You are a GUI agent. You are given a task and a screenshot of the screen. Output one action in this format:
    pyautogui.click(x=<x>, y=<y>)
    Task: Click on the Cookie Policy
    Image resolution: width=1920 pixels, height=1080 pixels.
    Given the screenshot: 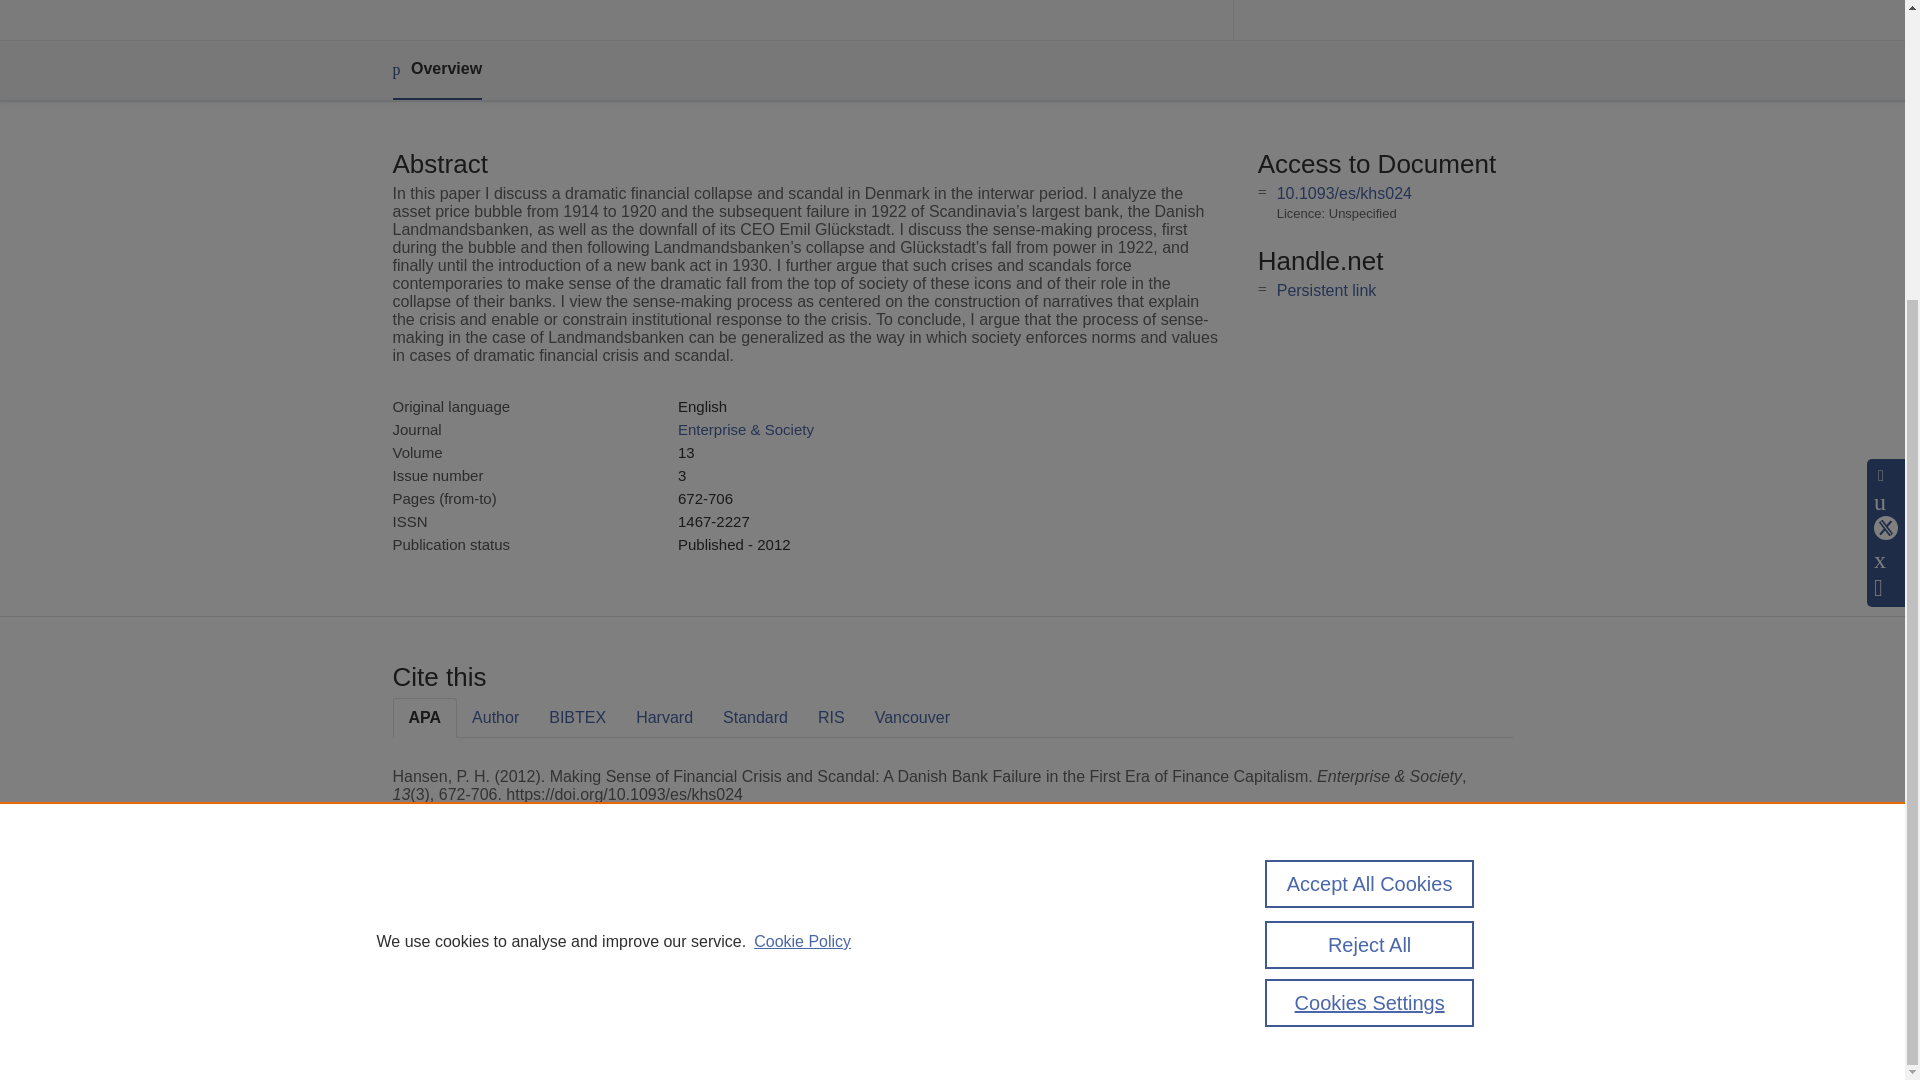 What is the action you would take?
    pyautogui.click(x=802, y=538)
    